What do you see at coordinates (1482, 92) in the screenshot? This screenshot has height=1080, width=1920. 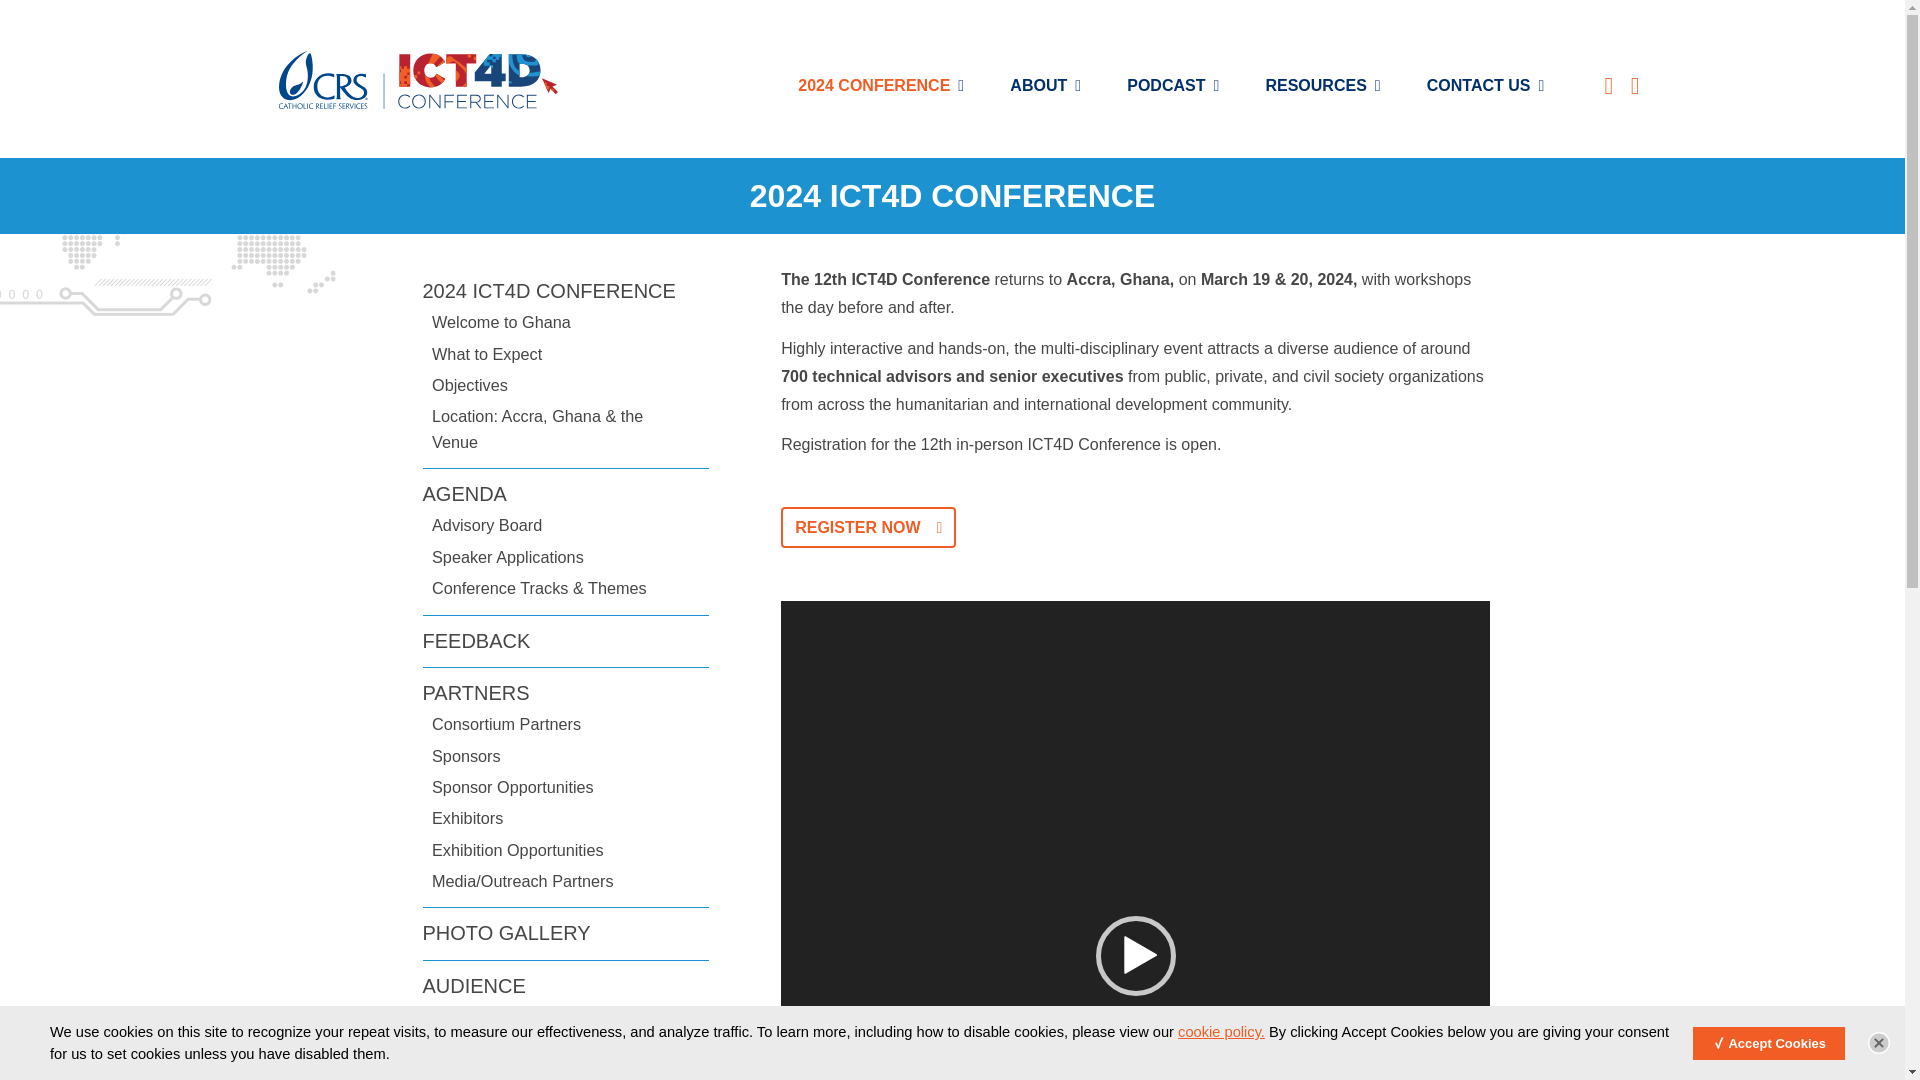 I see `CONTACT US` at bounding box center [1482, 92].